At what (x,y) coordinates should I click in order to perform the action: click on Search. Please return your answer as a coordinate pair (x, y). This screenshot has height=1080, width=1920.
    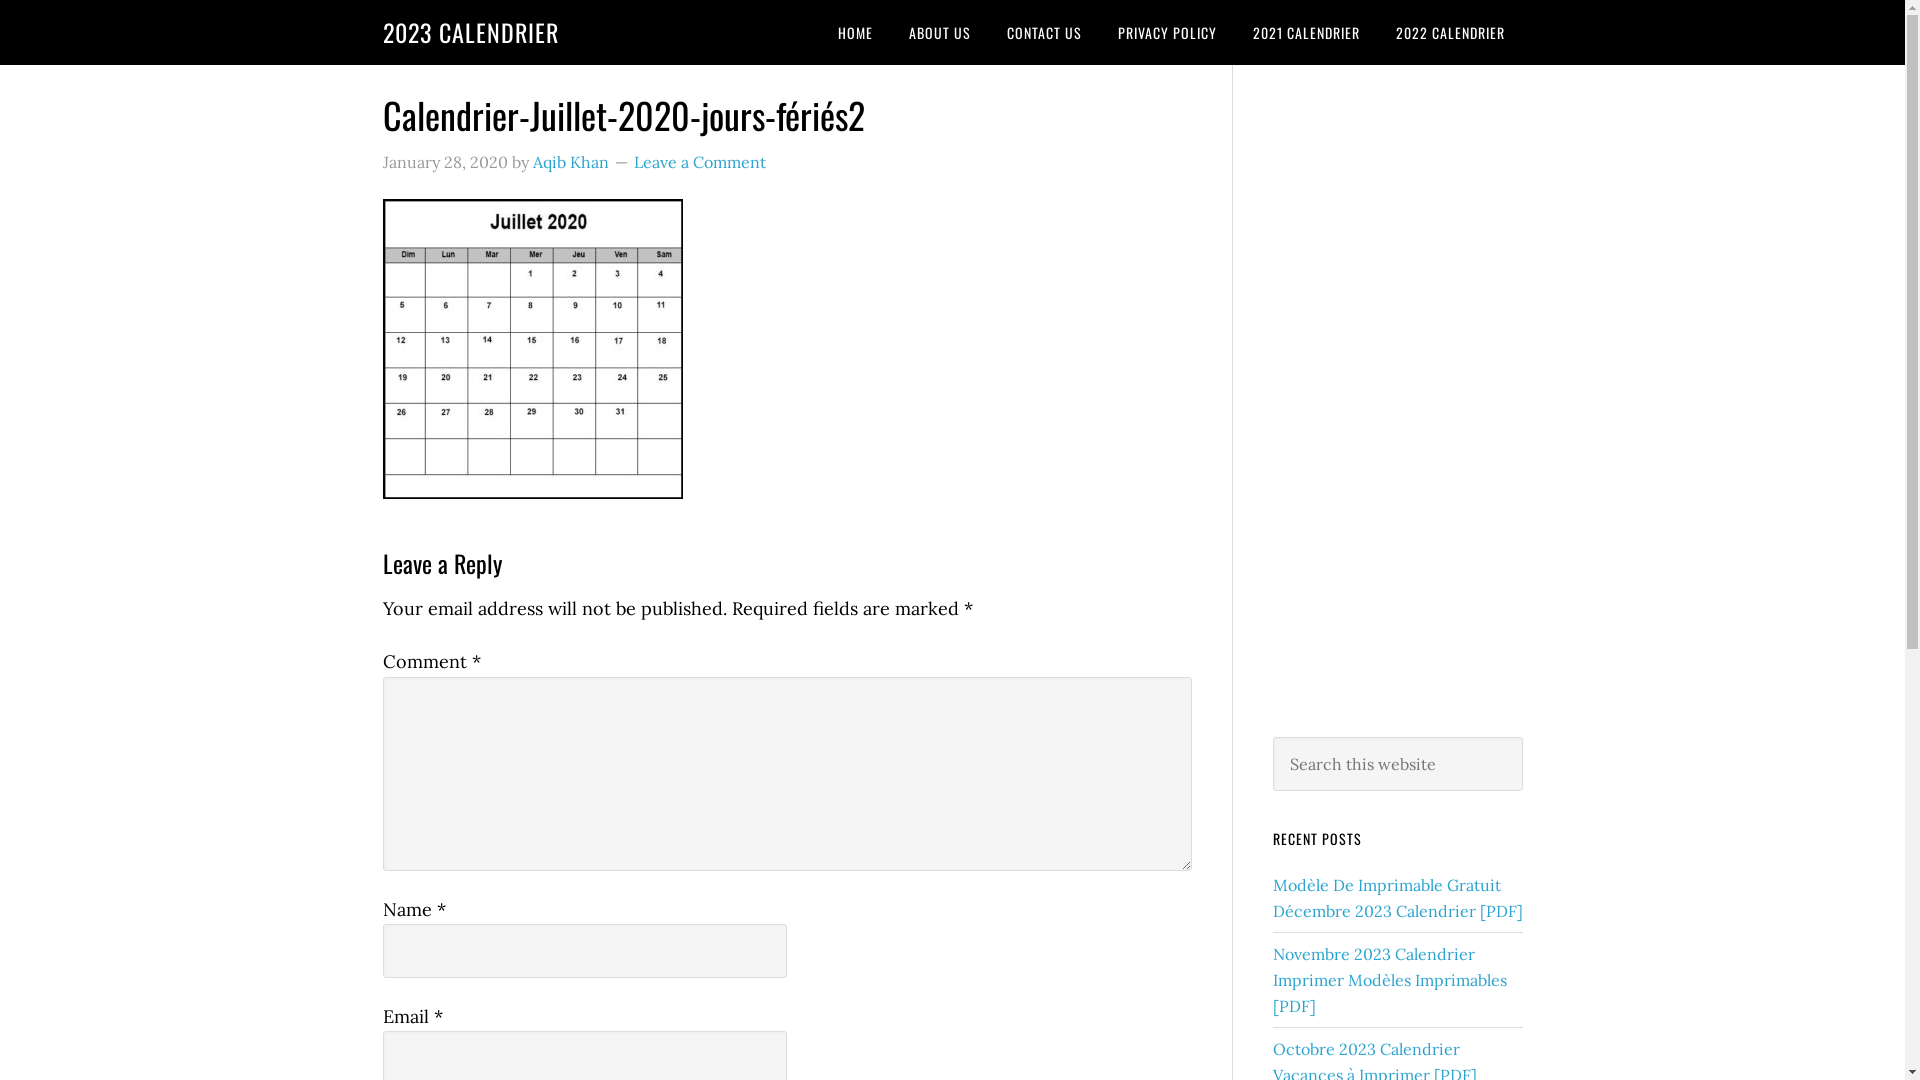
    Looking at the image, I should click on (1522, 736).